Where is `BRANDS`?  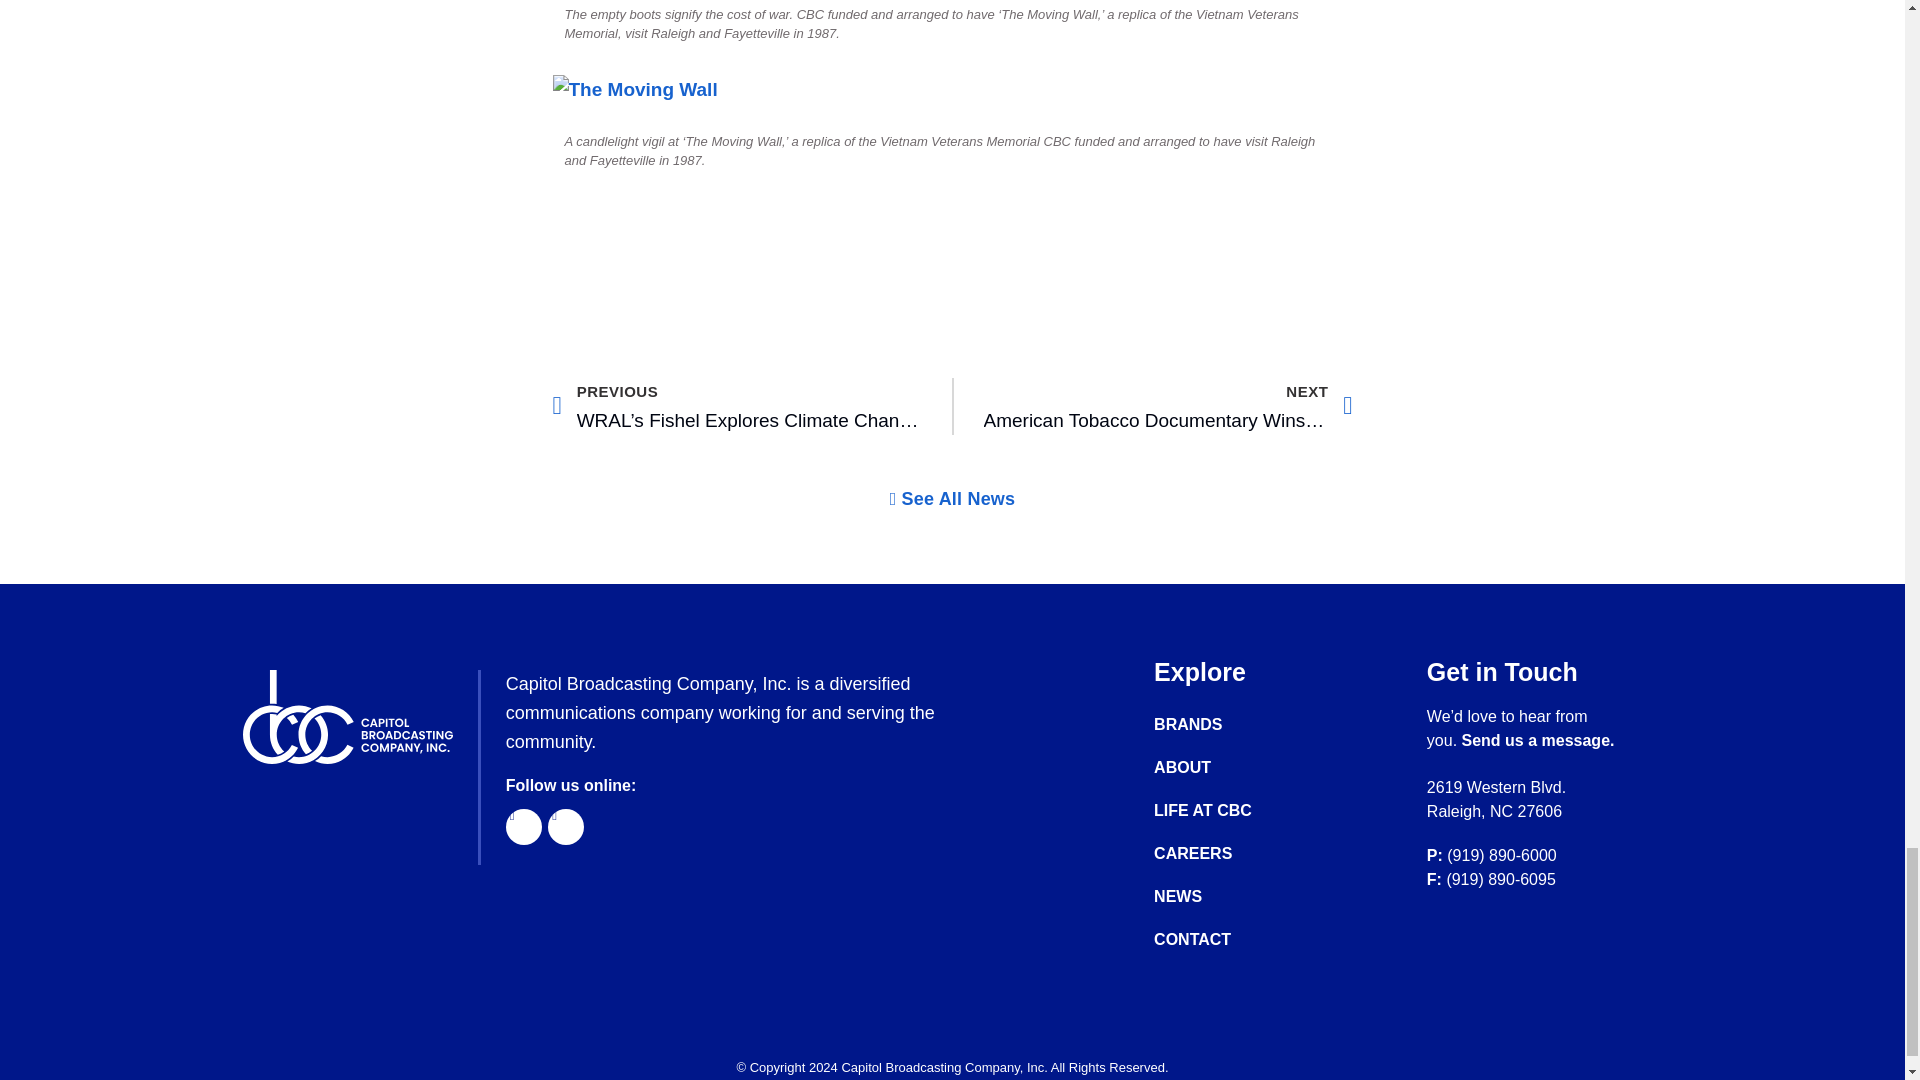 BRANDS is located at coordinates (1222, 724).